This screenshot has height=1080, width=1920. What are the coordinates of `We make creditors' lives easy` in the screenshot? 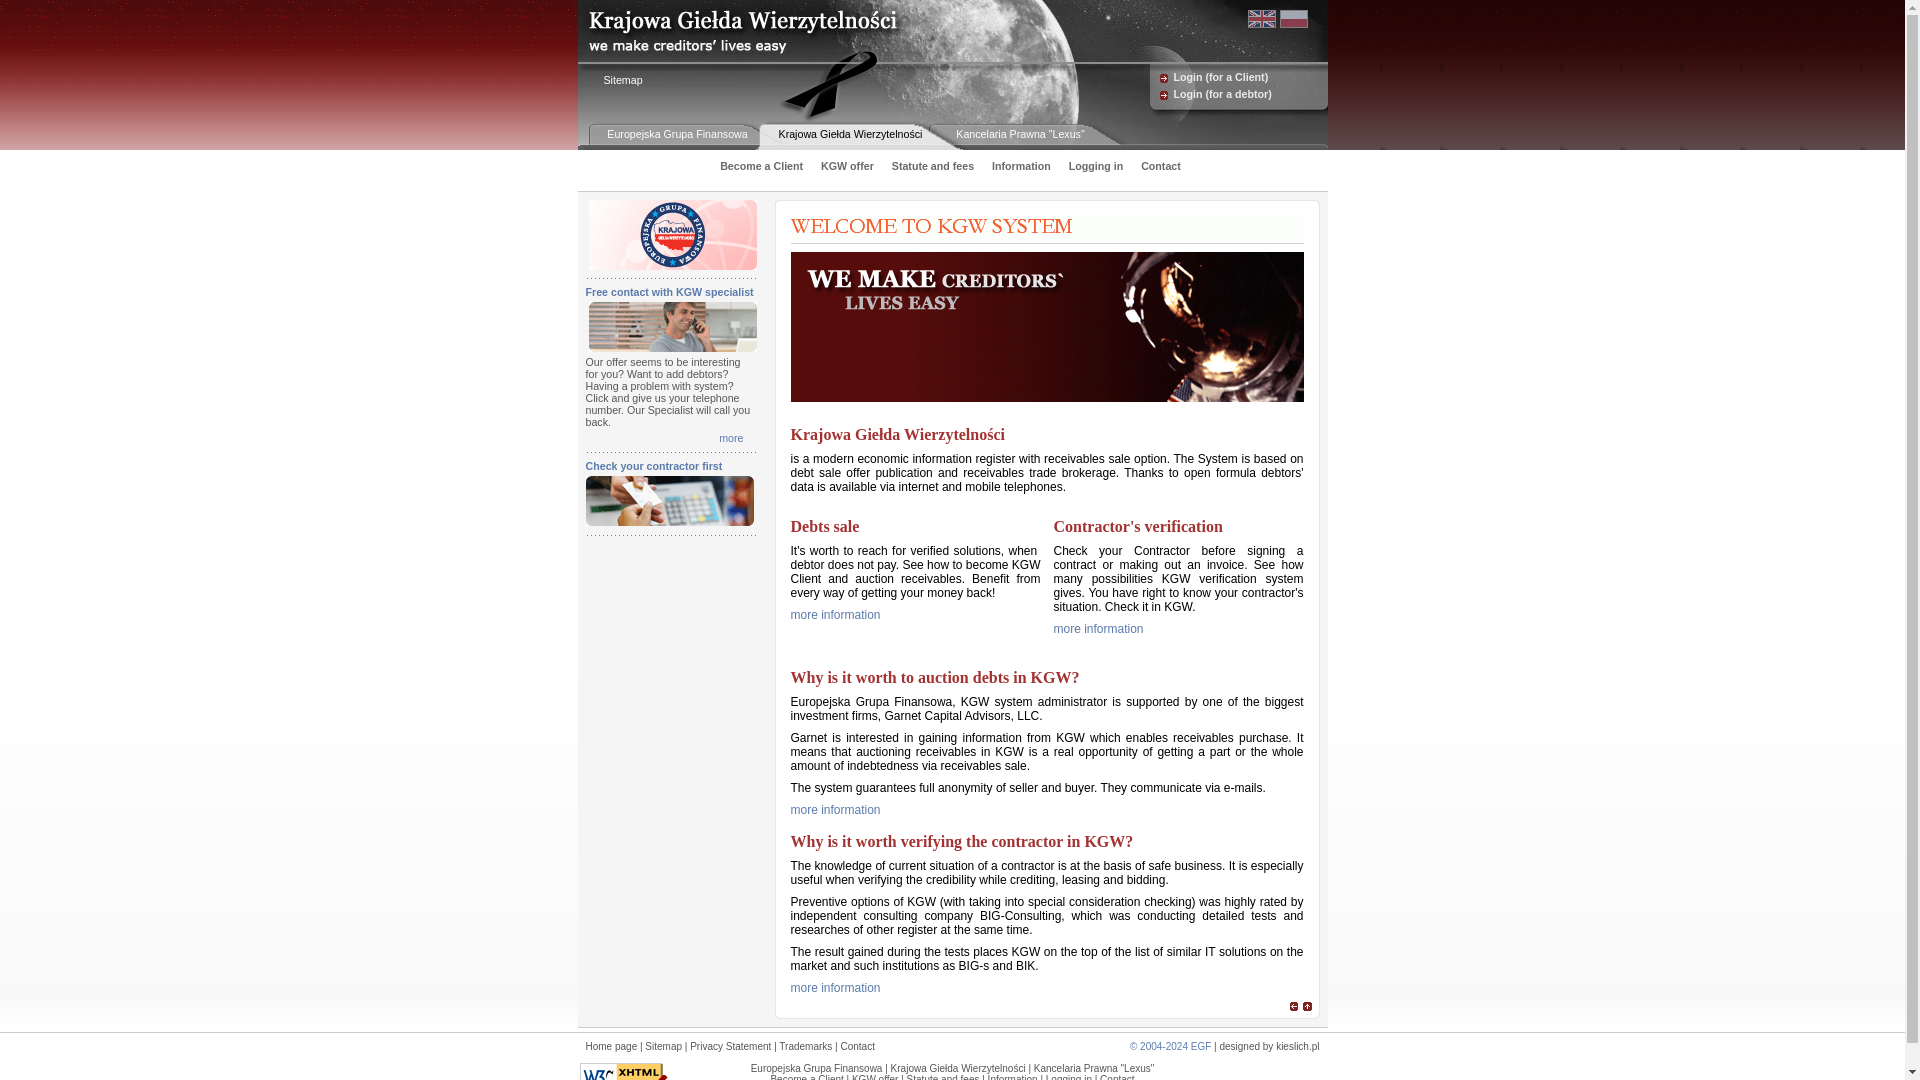 It's located at (1046, 326).